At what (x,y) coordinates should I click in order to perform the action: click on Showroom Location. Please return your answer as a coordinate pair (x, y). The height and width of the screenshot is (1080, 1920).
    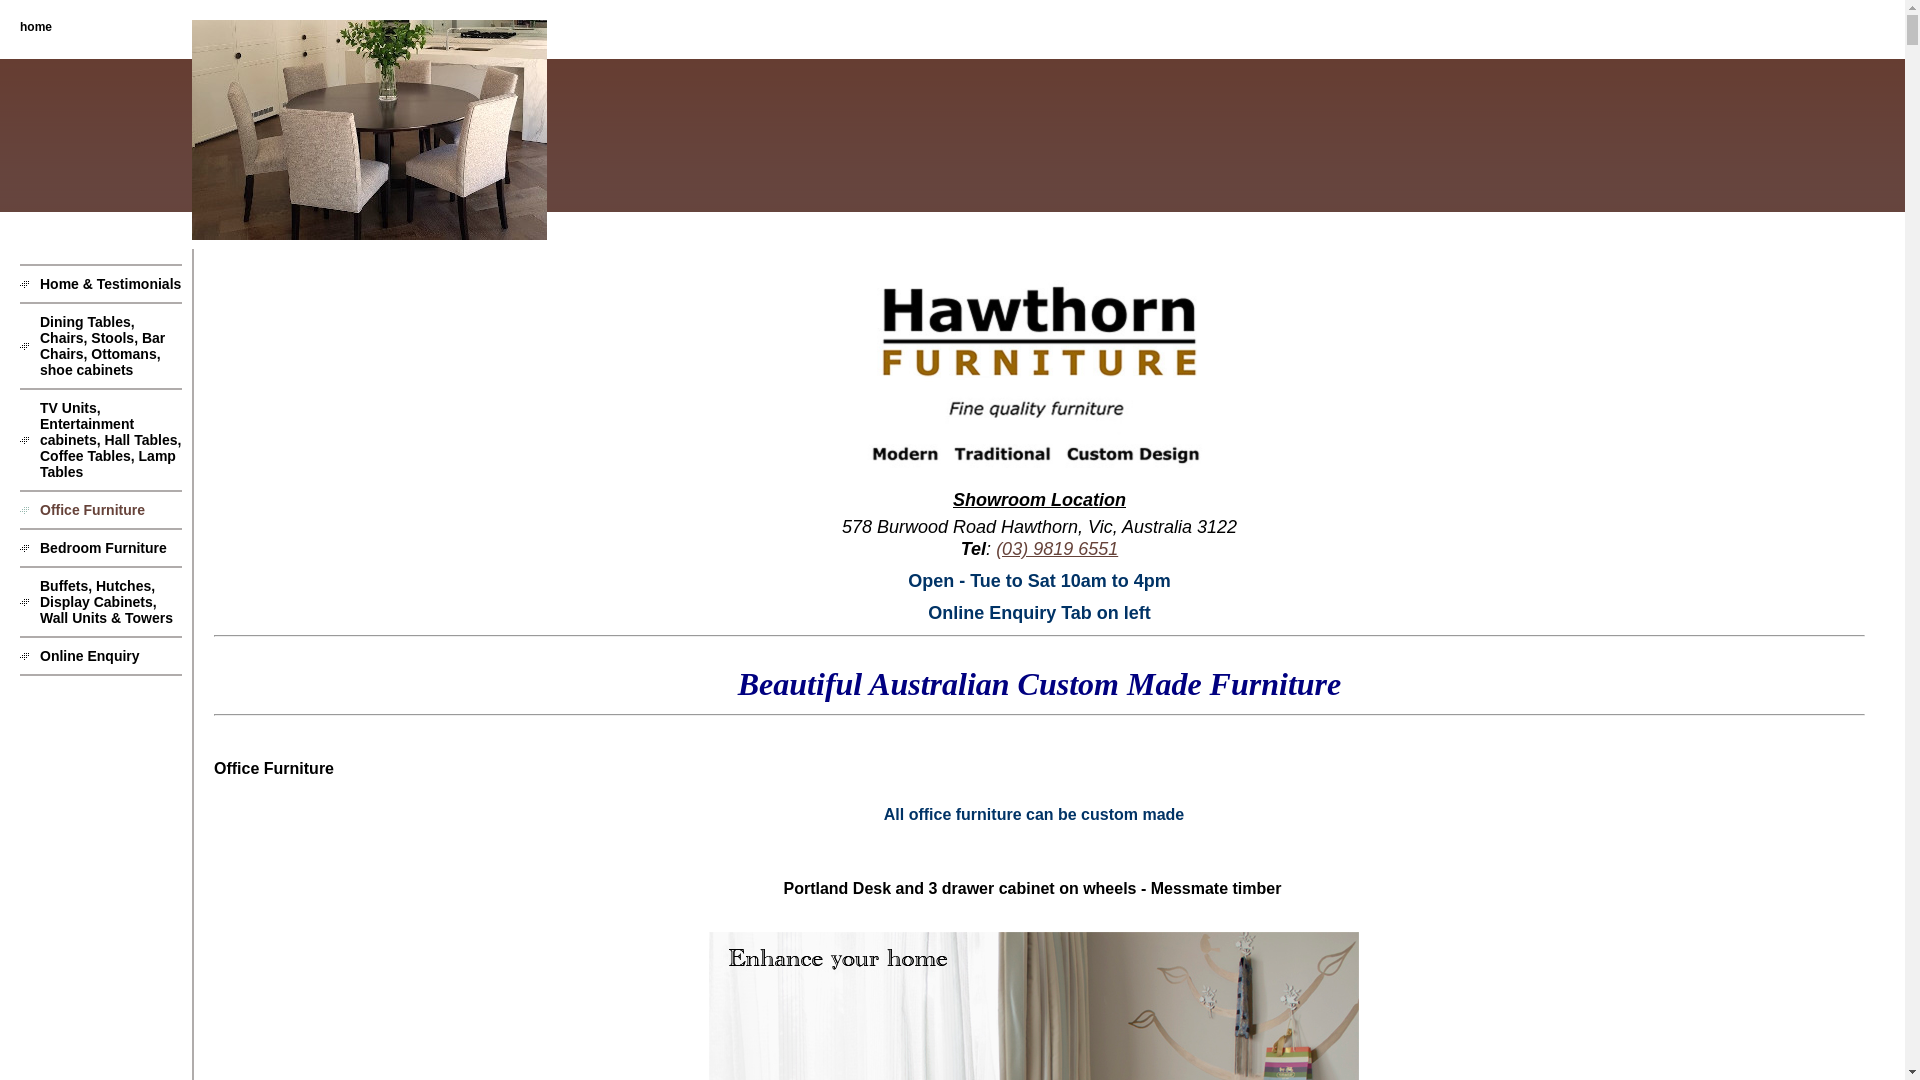
    Looking at the image, I should click on (1040, 500).